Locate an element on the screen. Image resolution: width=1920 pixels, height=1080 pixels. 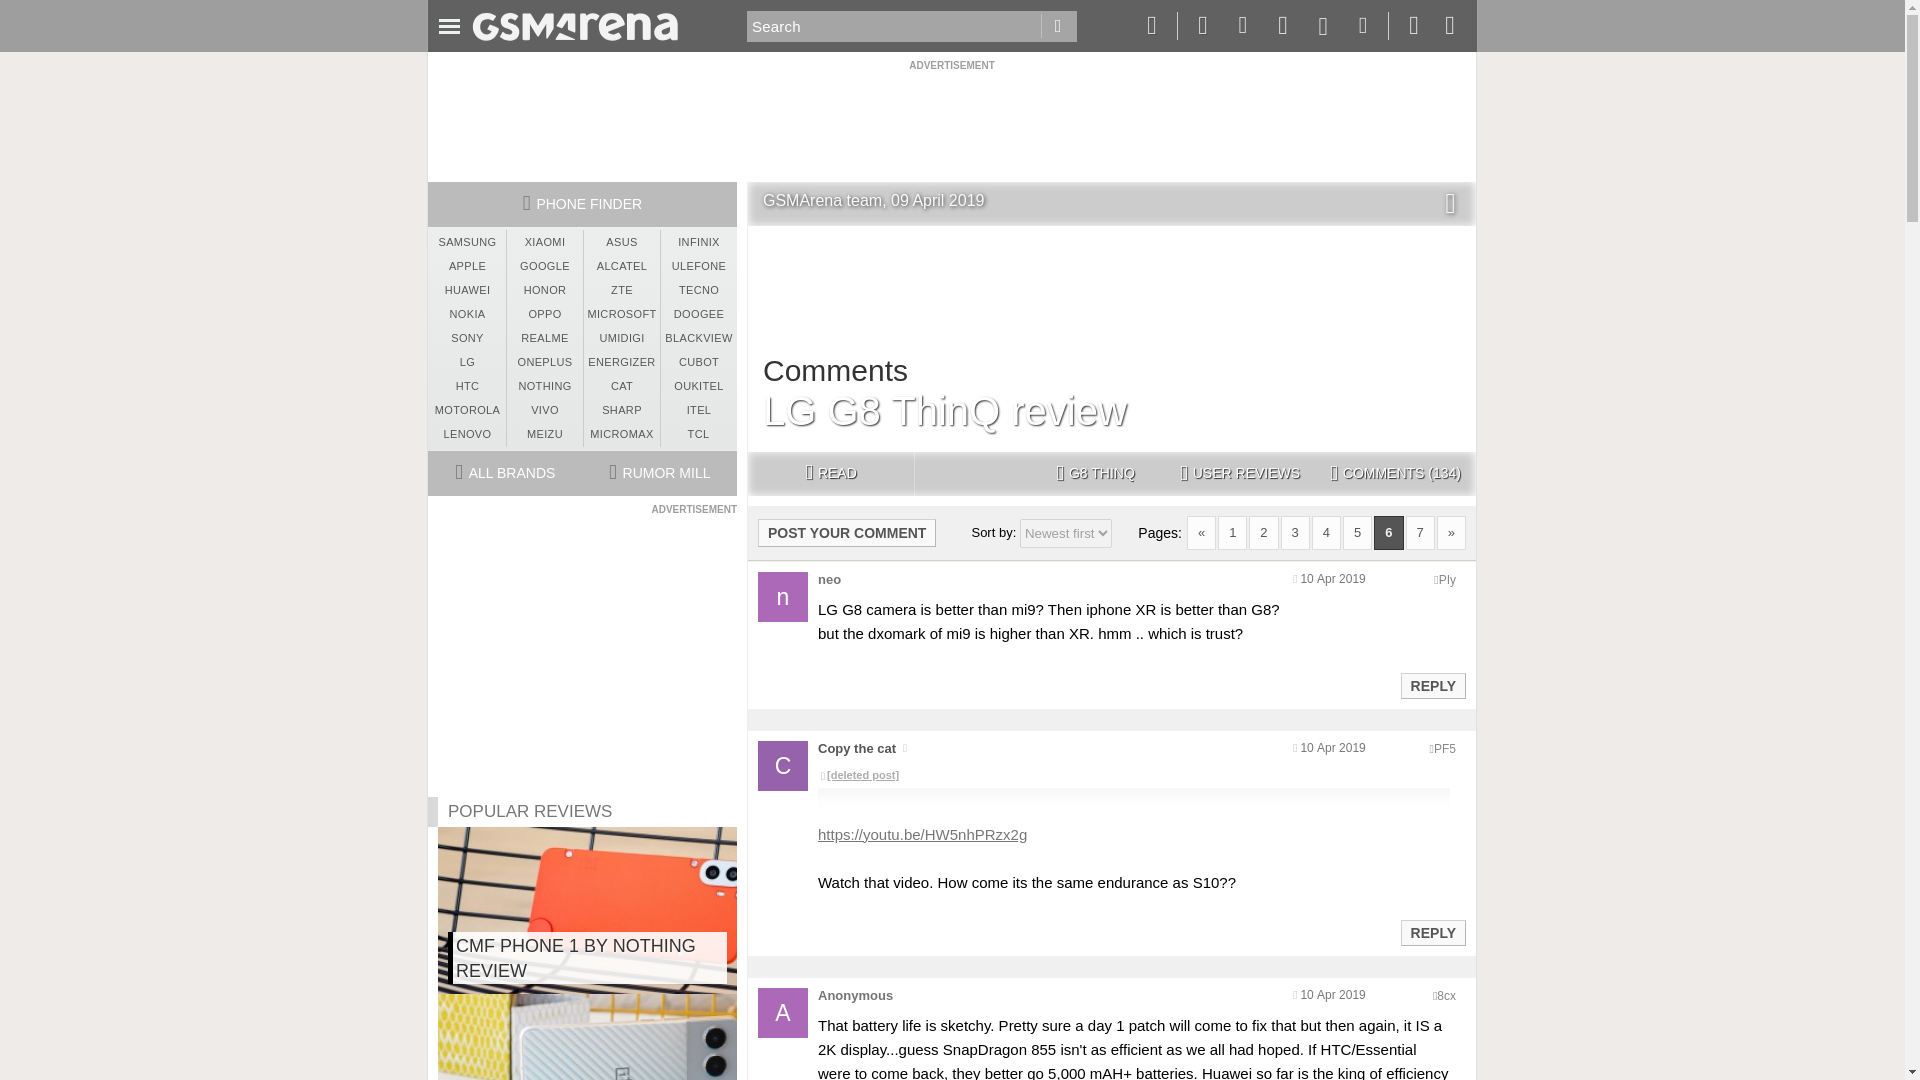
USER REVIEWS is located at coordinates (1240, 474).